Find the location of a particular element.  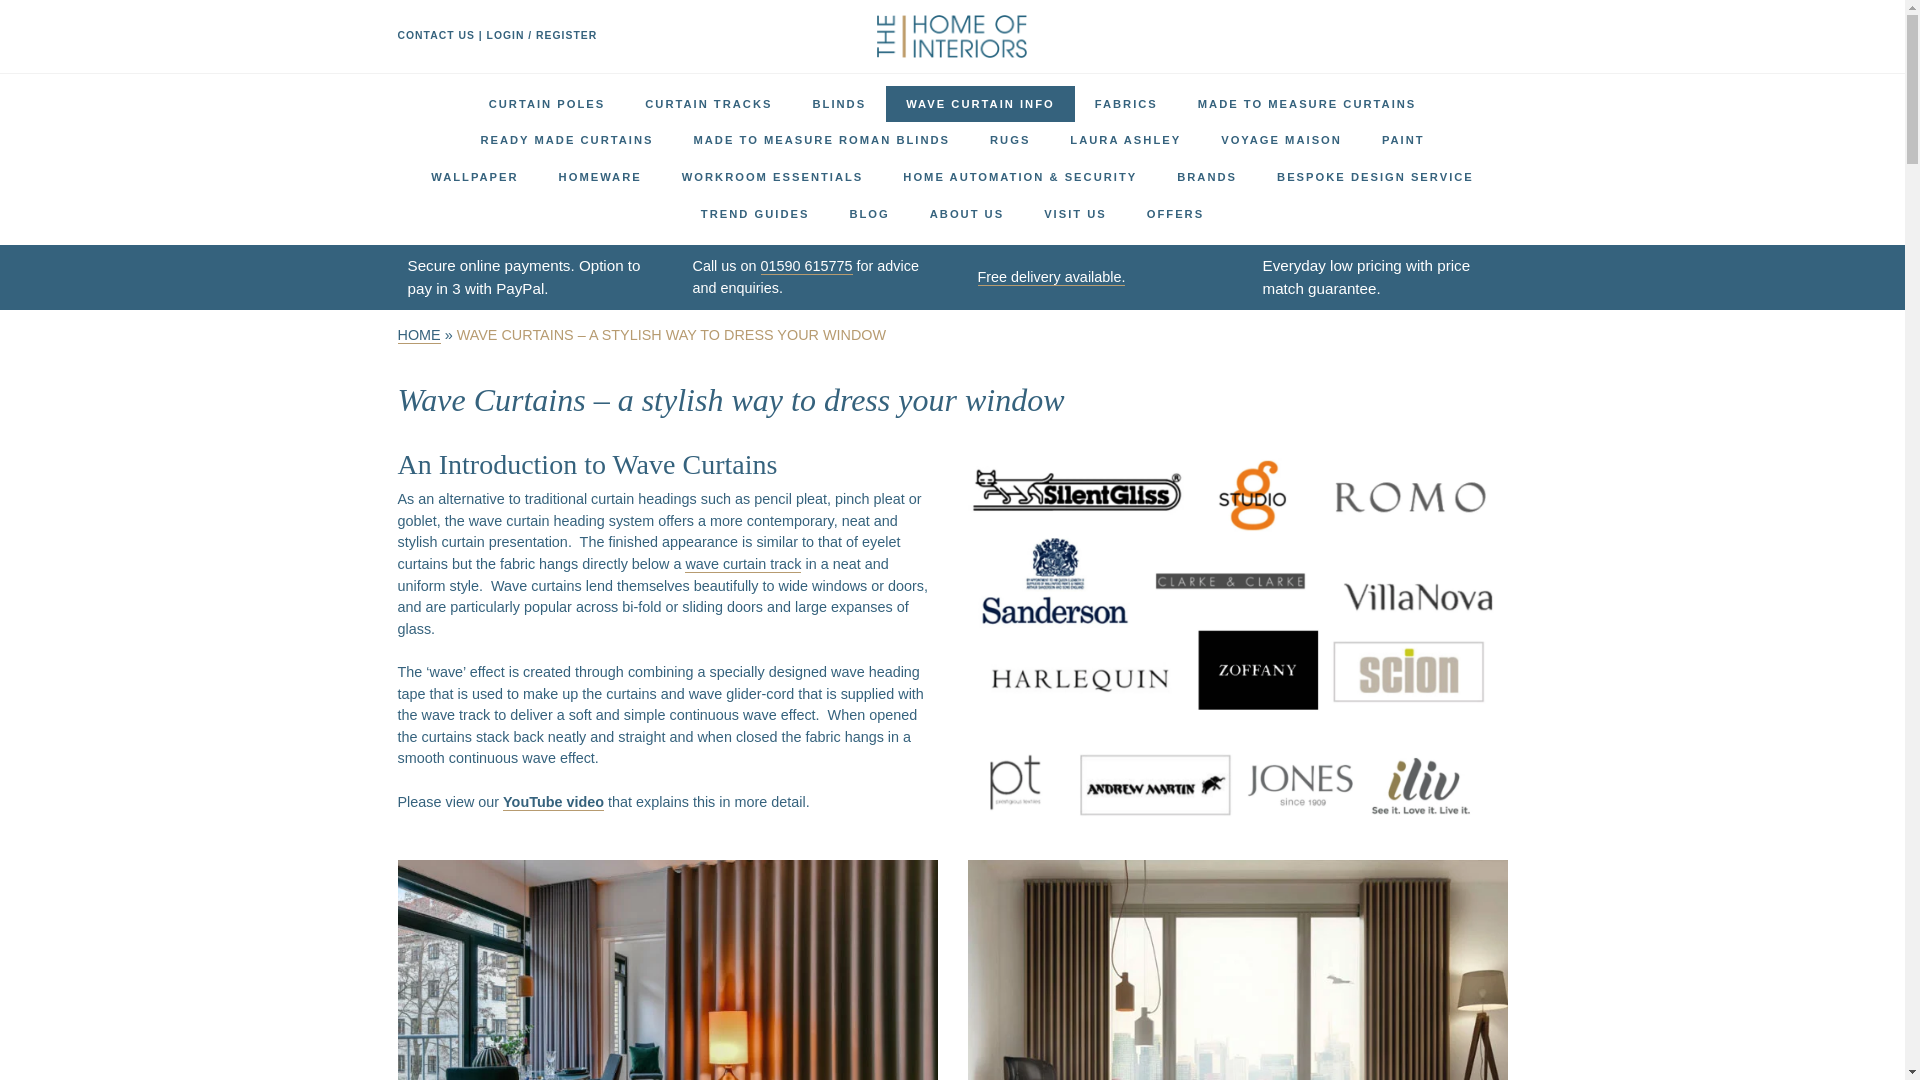

CONTACT US is located at coordinates (436, 36).